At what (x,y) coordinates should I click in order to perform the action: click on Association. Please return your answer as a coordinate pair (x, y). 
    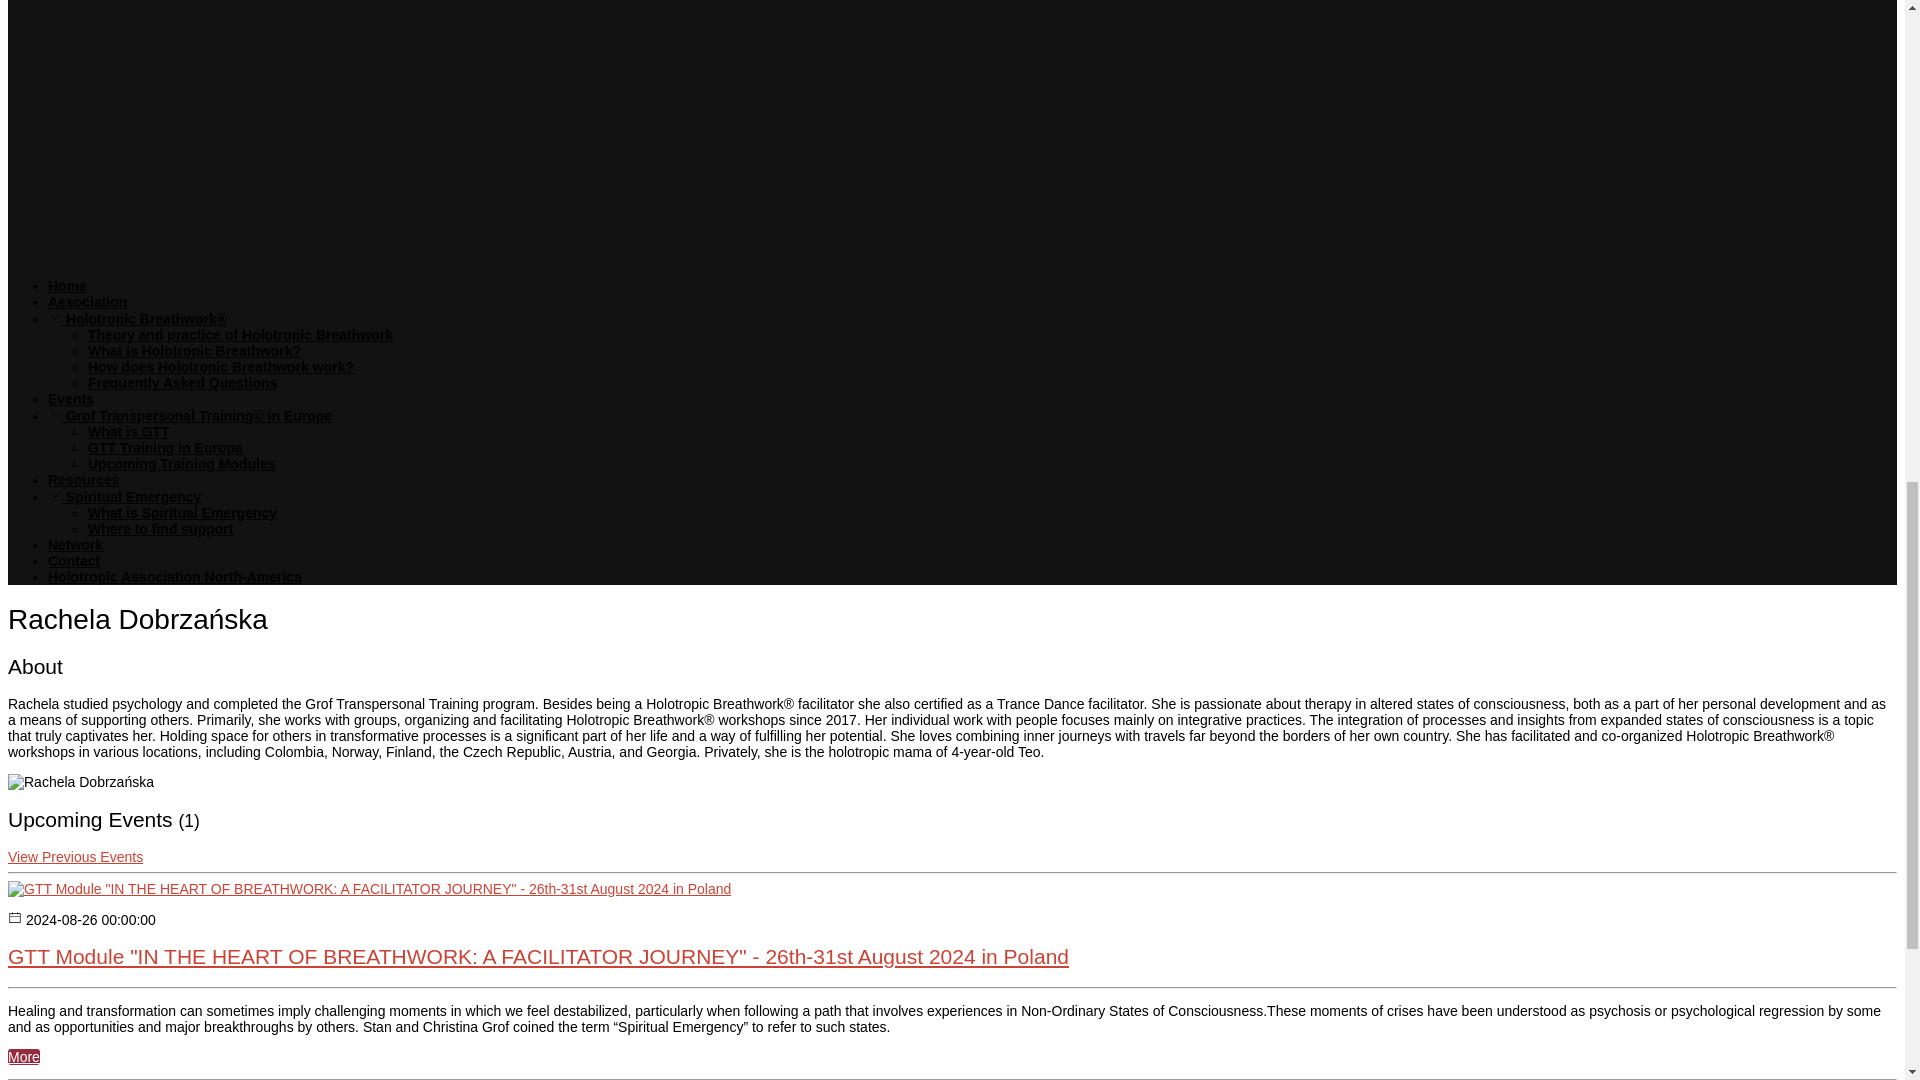
    Looking at the image, I should click on (87, 301).